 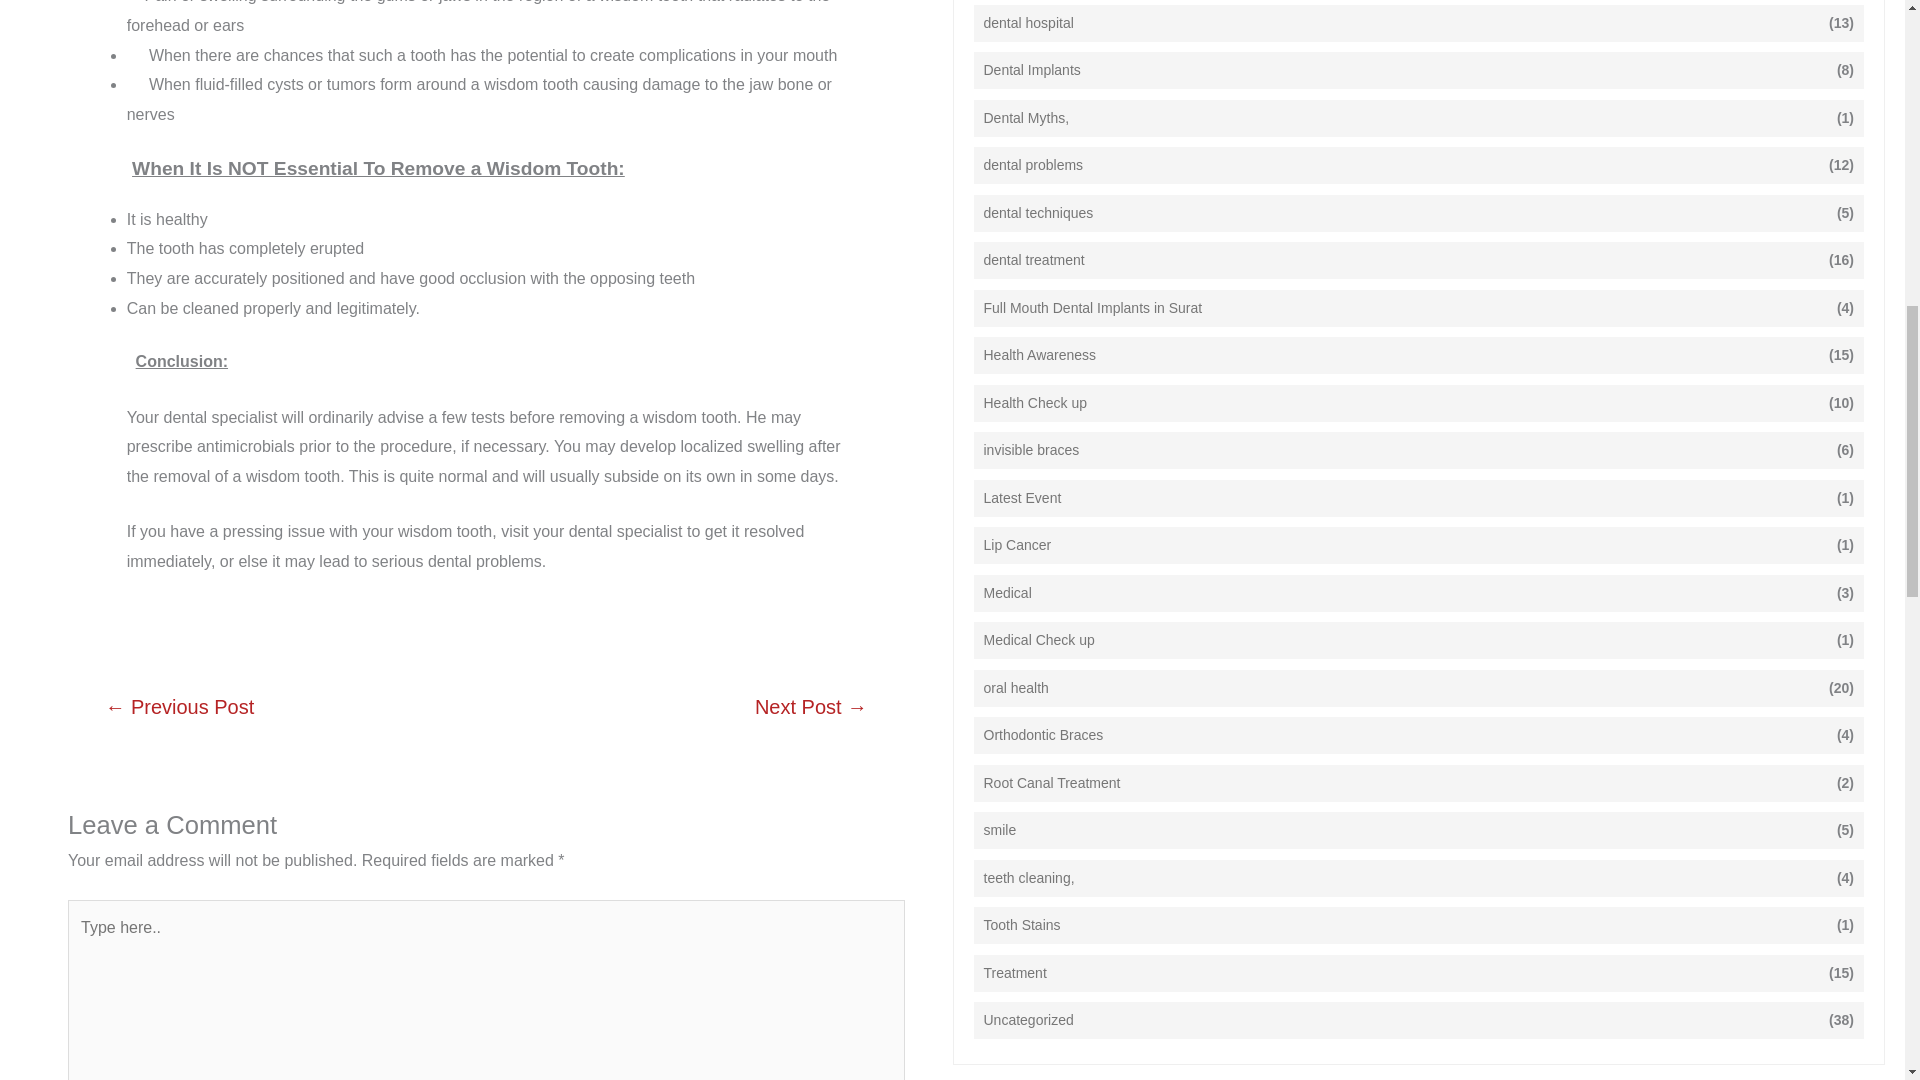 I want to click on Dental Implants, so click(x=1032, y=70).